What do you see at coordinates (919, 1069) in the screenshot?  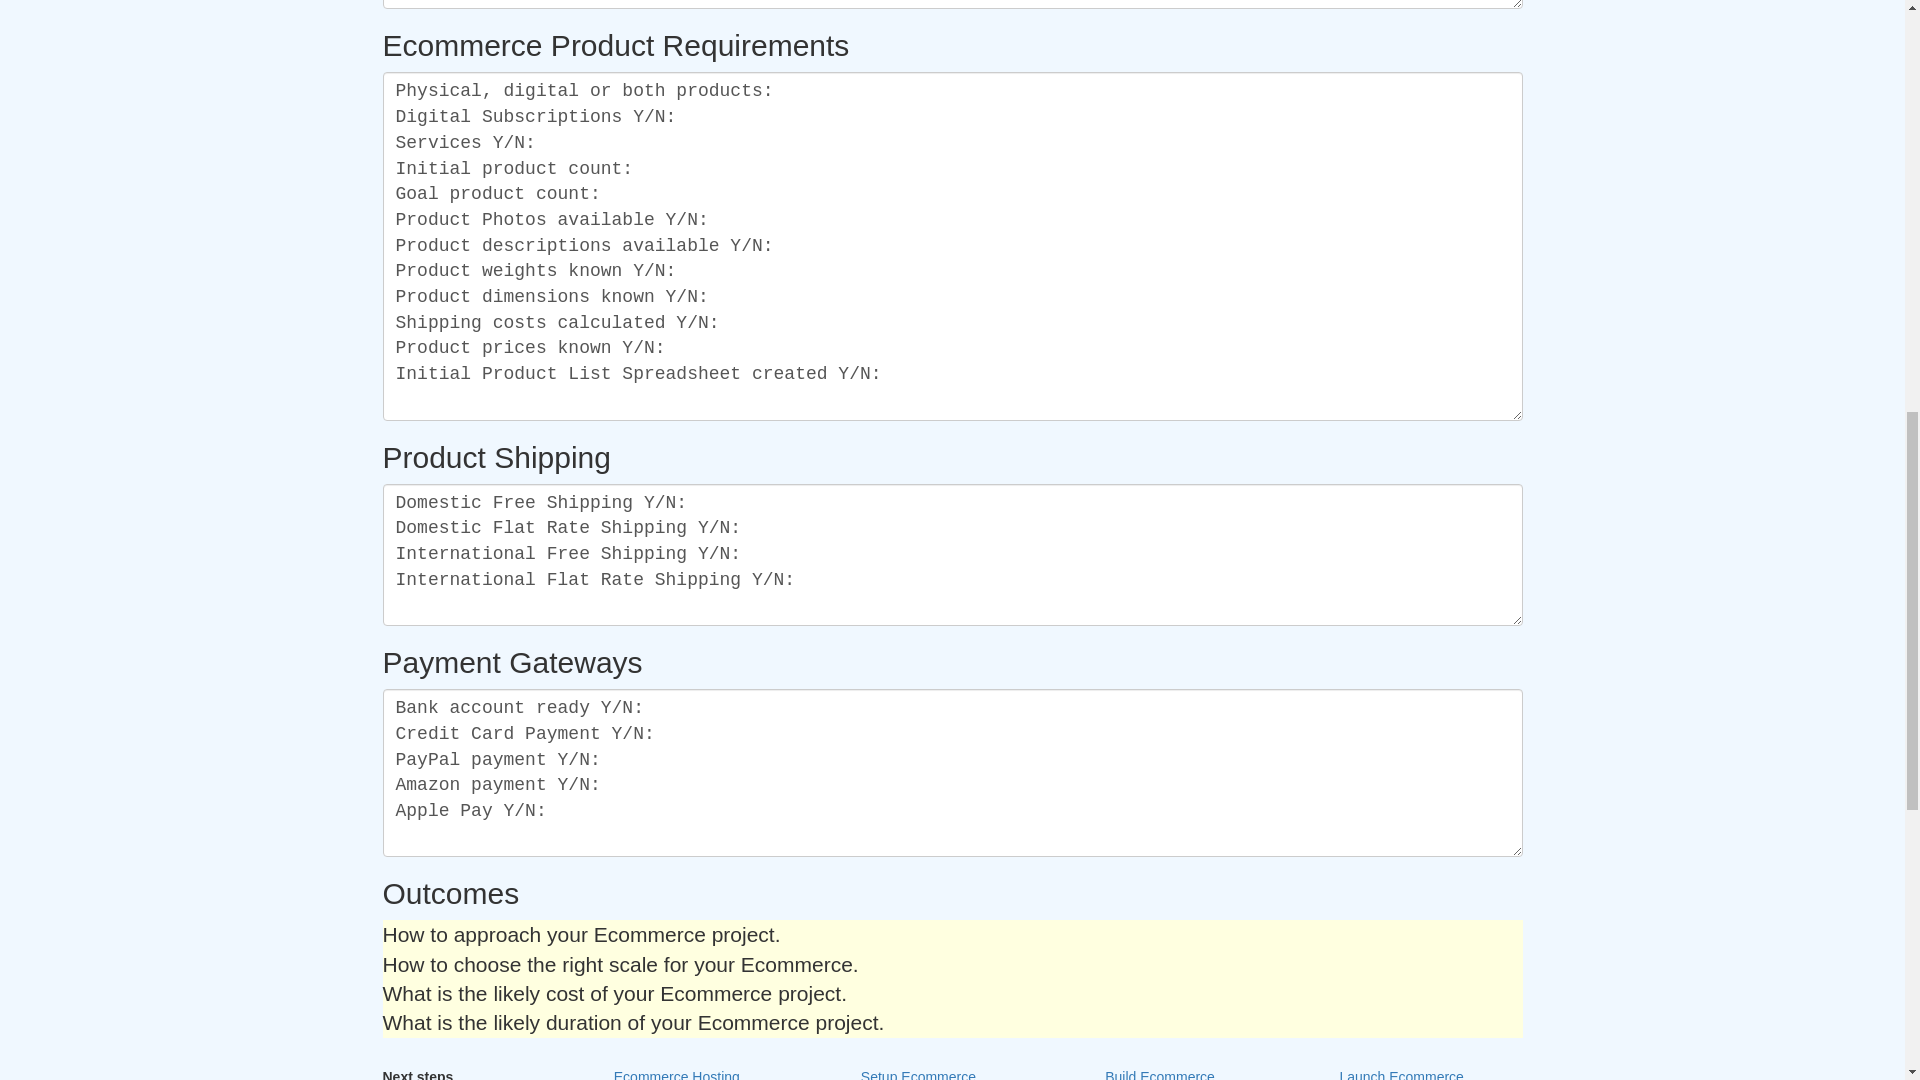 I see `Setup Ecommerce` at bounding box center [919, 1069].